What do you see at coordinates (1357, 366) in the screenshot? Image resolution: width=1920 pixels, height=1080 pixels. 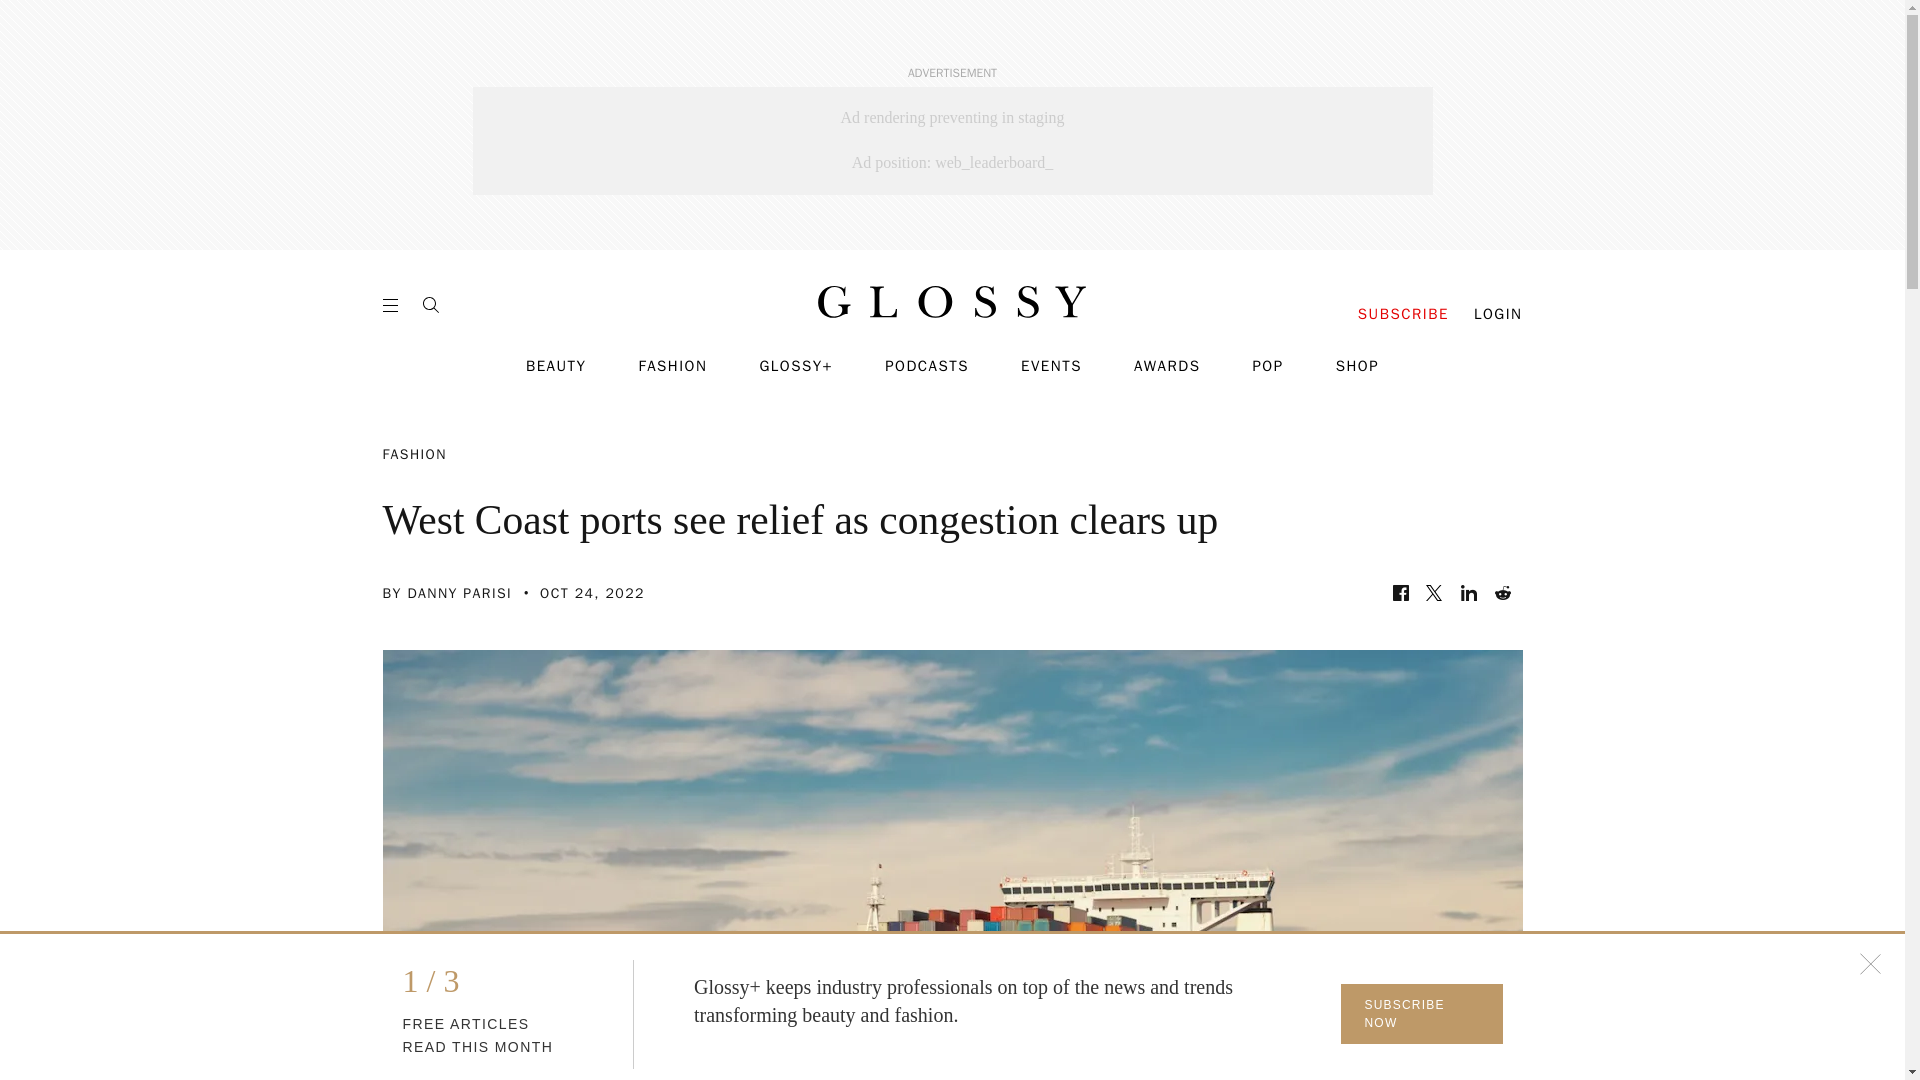 I see `SHOP` at bounding box center [1357, 366].